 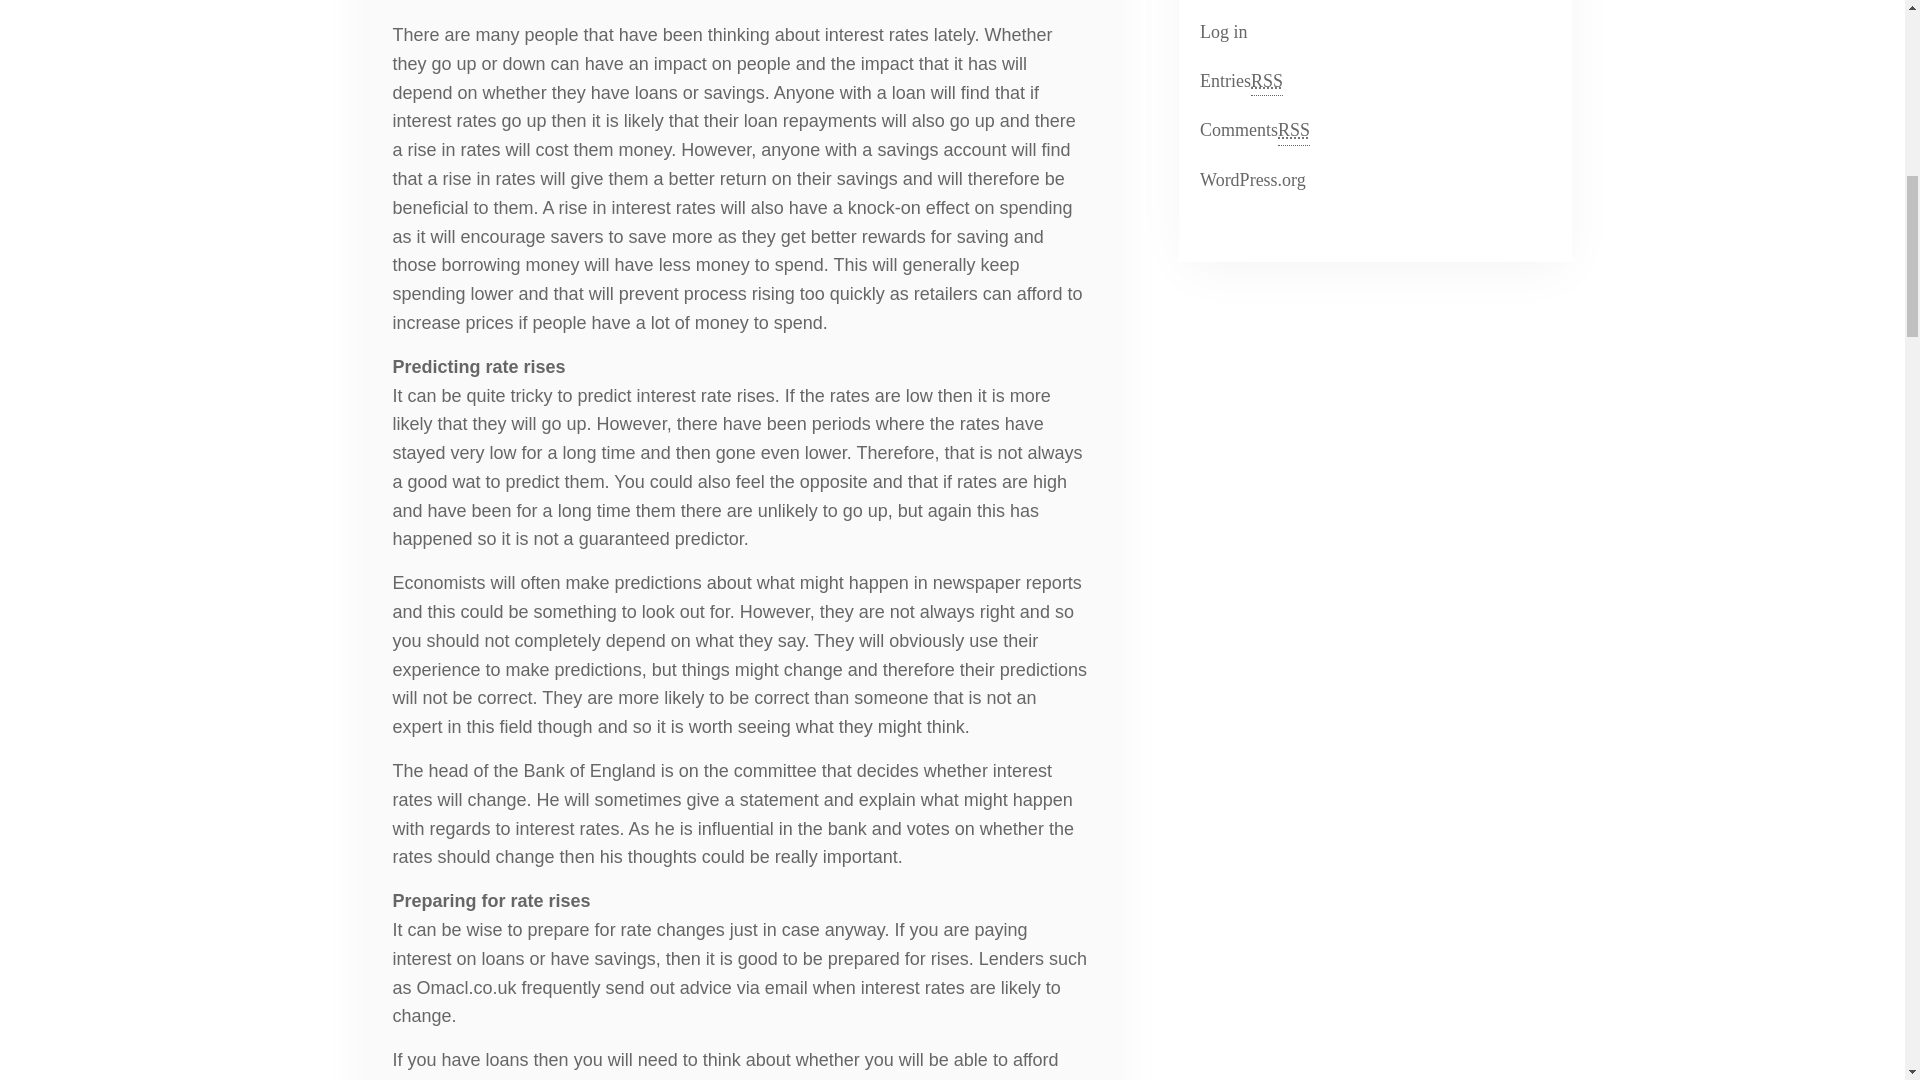 I want to click on Log in, so click(x=1250, y=180).